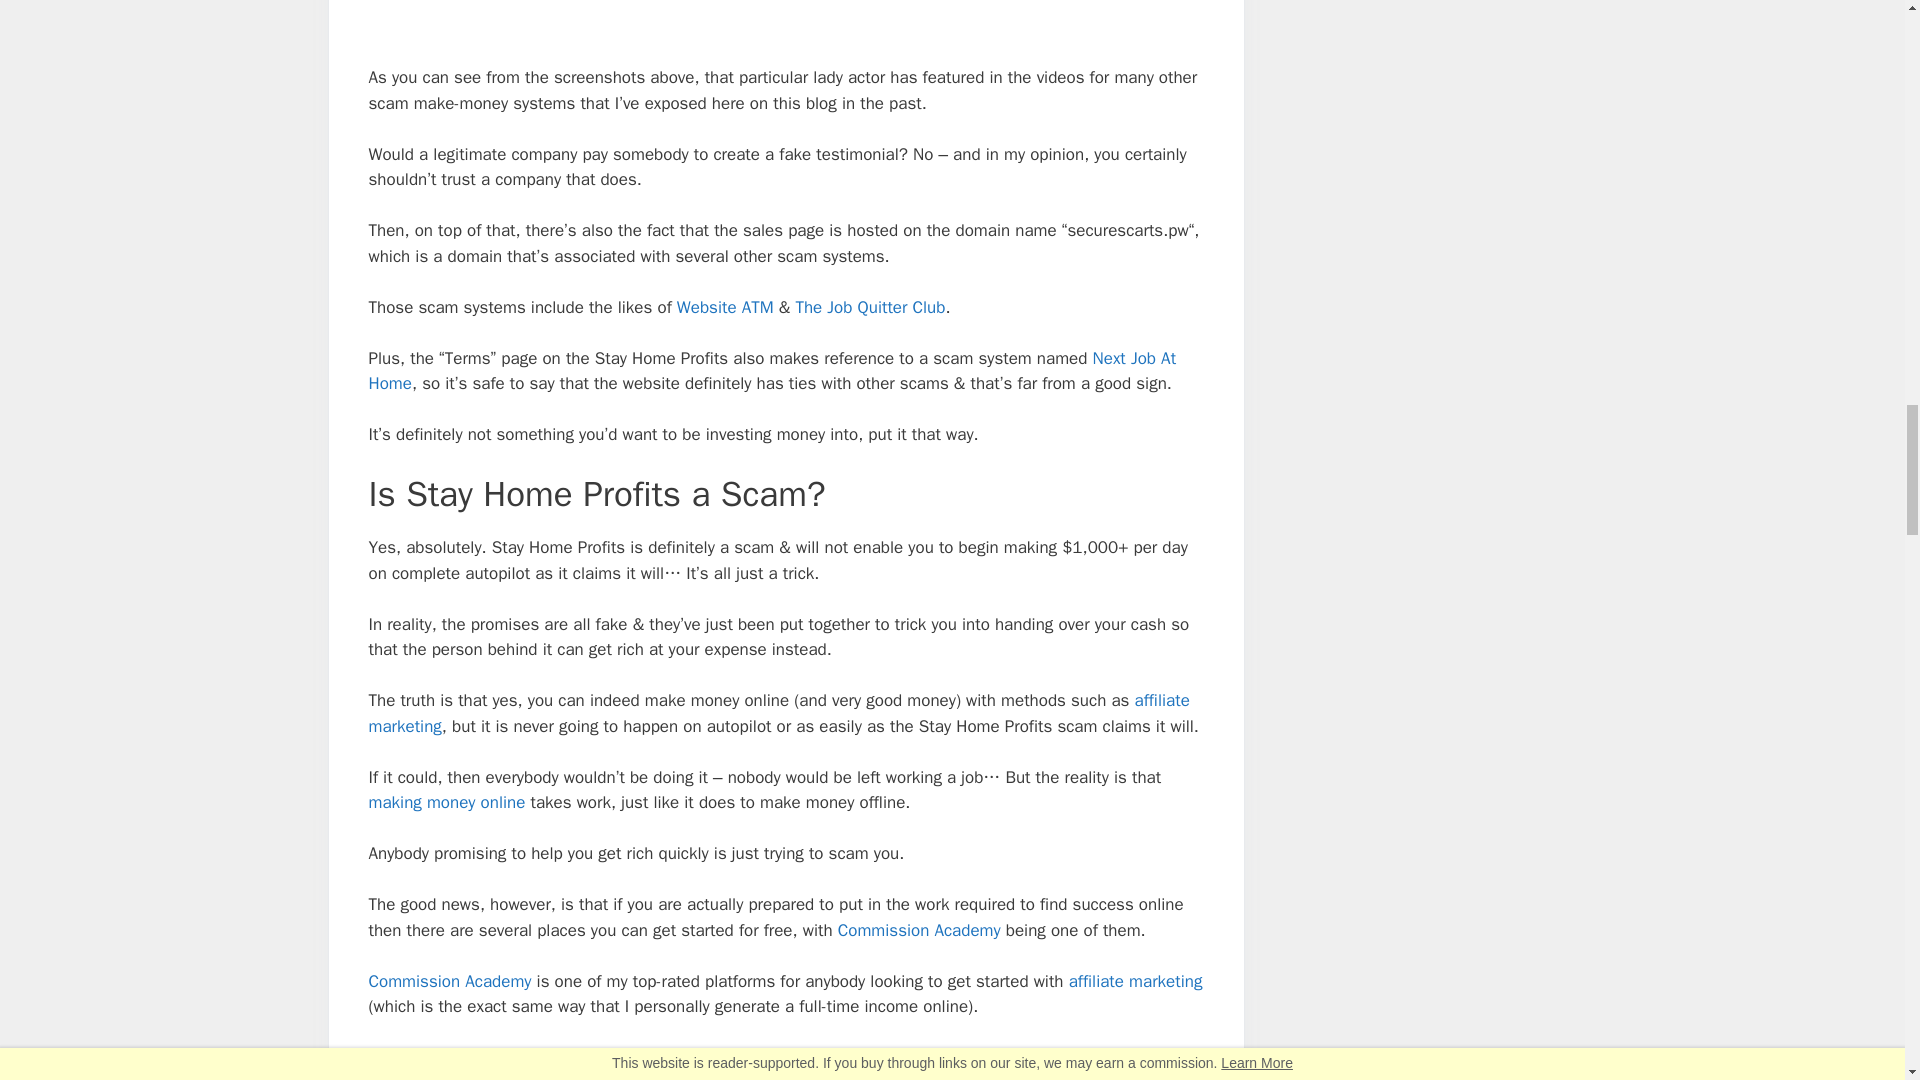  What do you see at coordinates (869, 307) in the screenshot?
I see `The Job Quitter Club` at bounding box center [869, 307].